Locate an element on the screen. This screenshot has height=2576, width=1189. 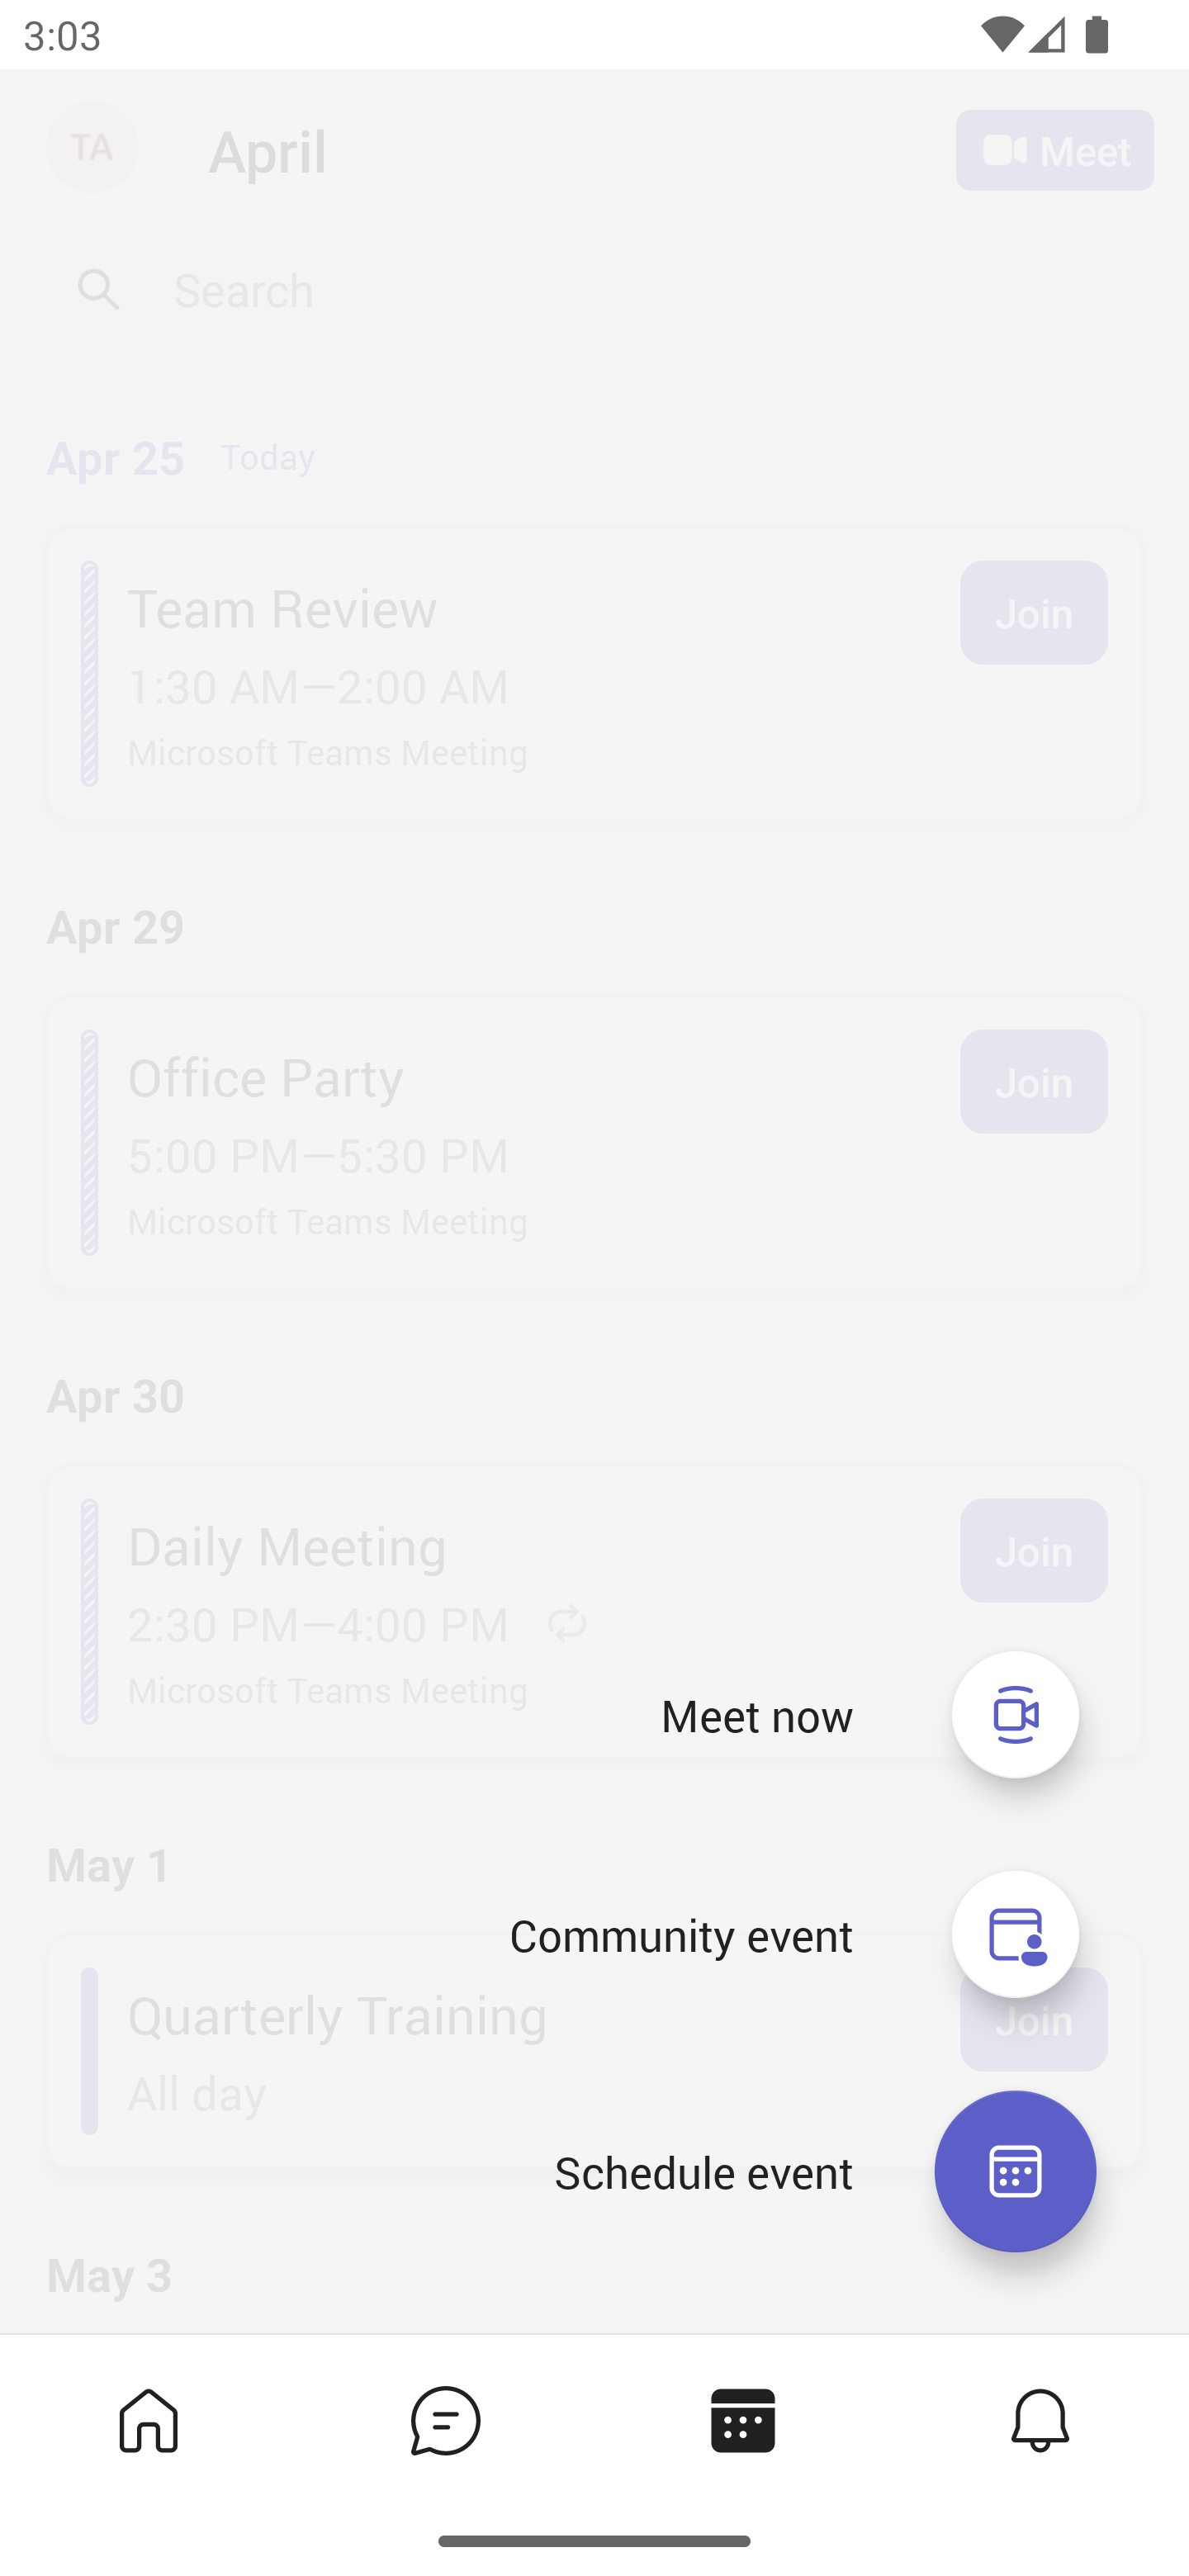
Schedule event is located at coordinates (1015, 2171).